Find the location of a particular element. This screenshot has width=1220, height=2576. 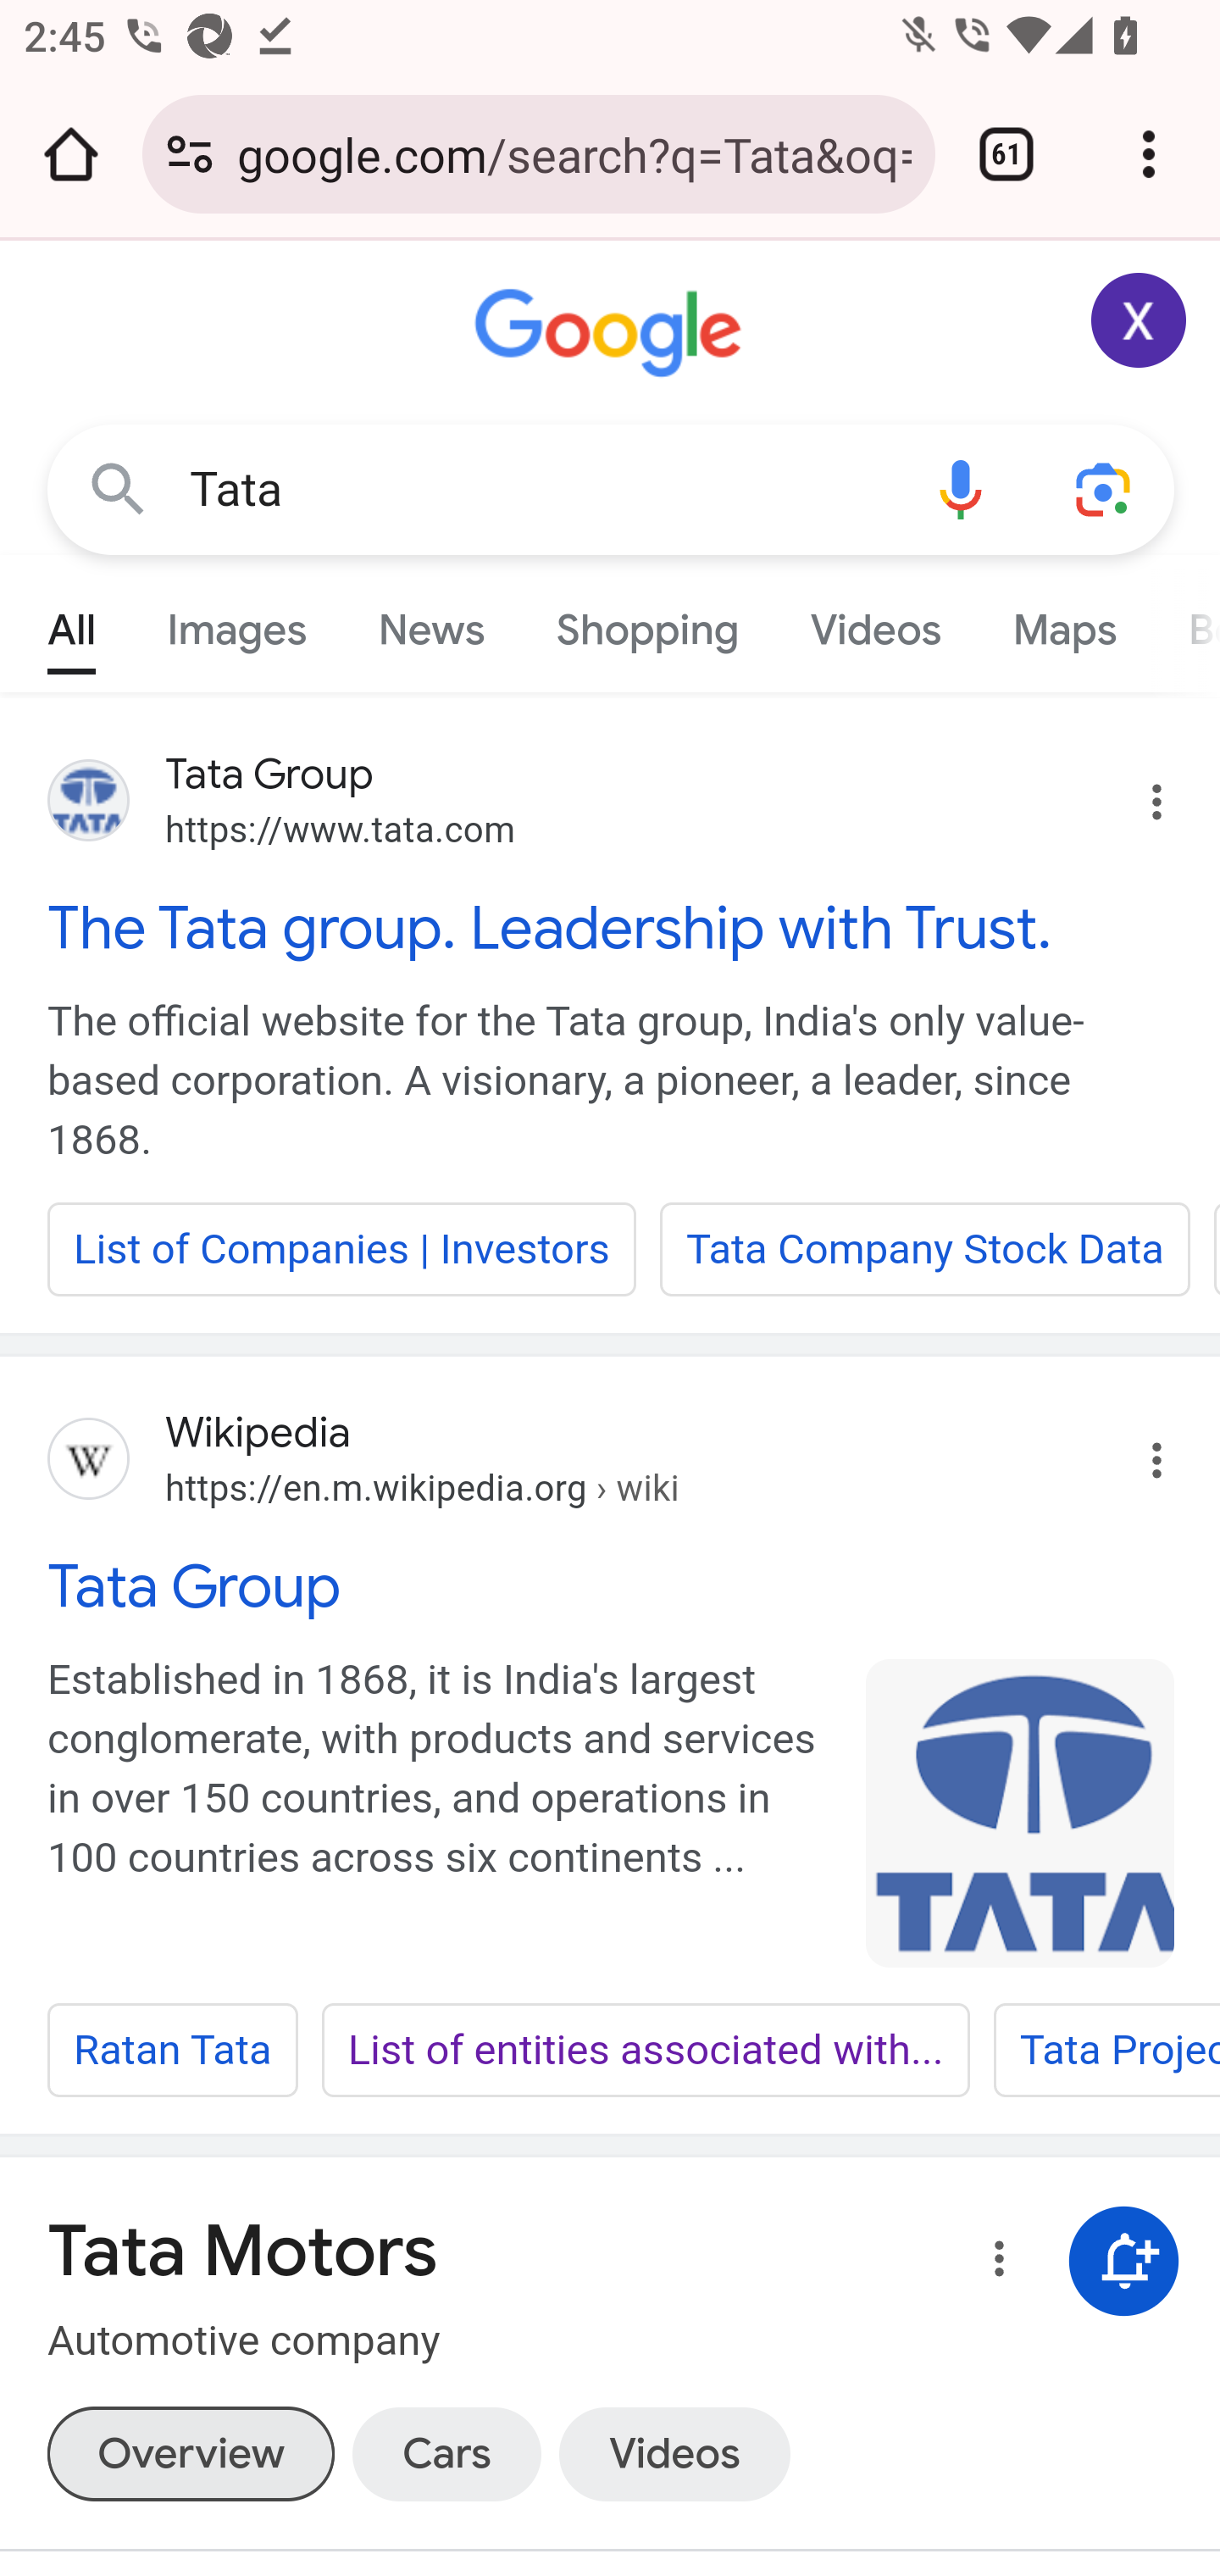

Connection is secure is located at coordinates (190, 154).